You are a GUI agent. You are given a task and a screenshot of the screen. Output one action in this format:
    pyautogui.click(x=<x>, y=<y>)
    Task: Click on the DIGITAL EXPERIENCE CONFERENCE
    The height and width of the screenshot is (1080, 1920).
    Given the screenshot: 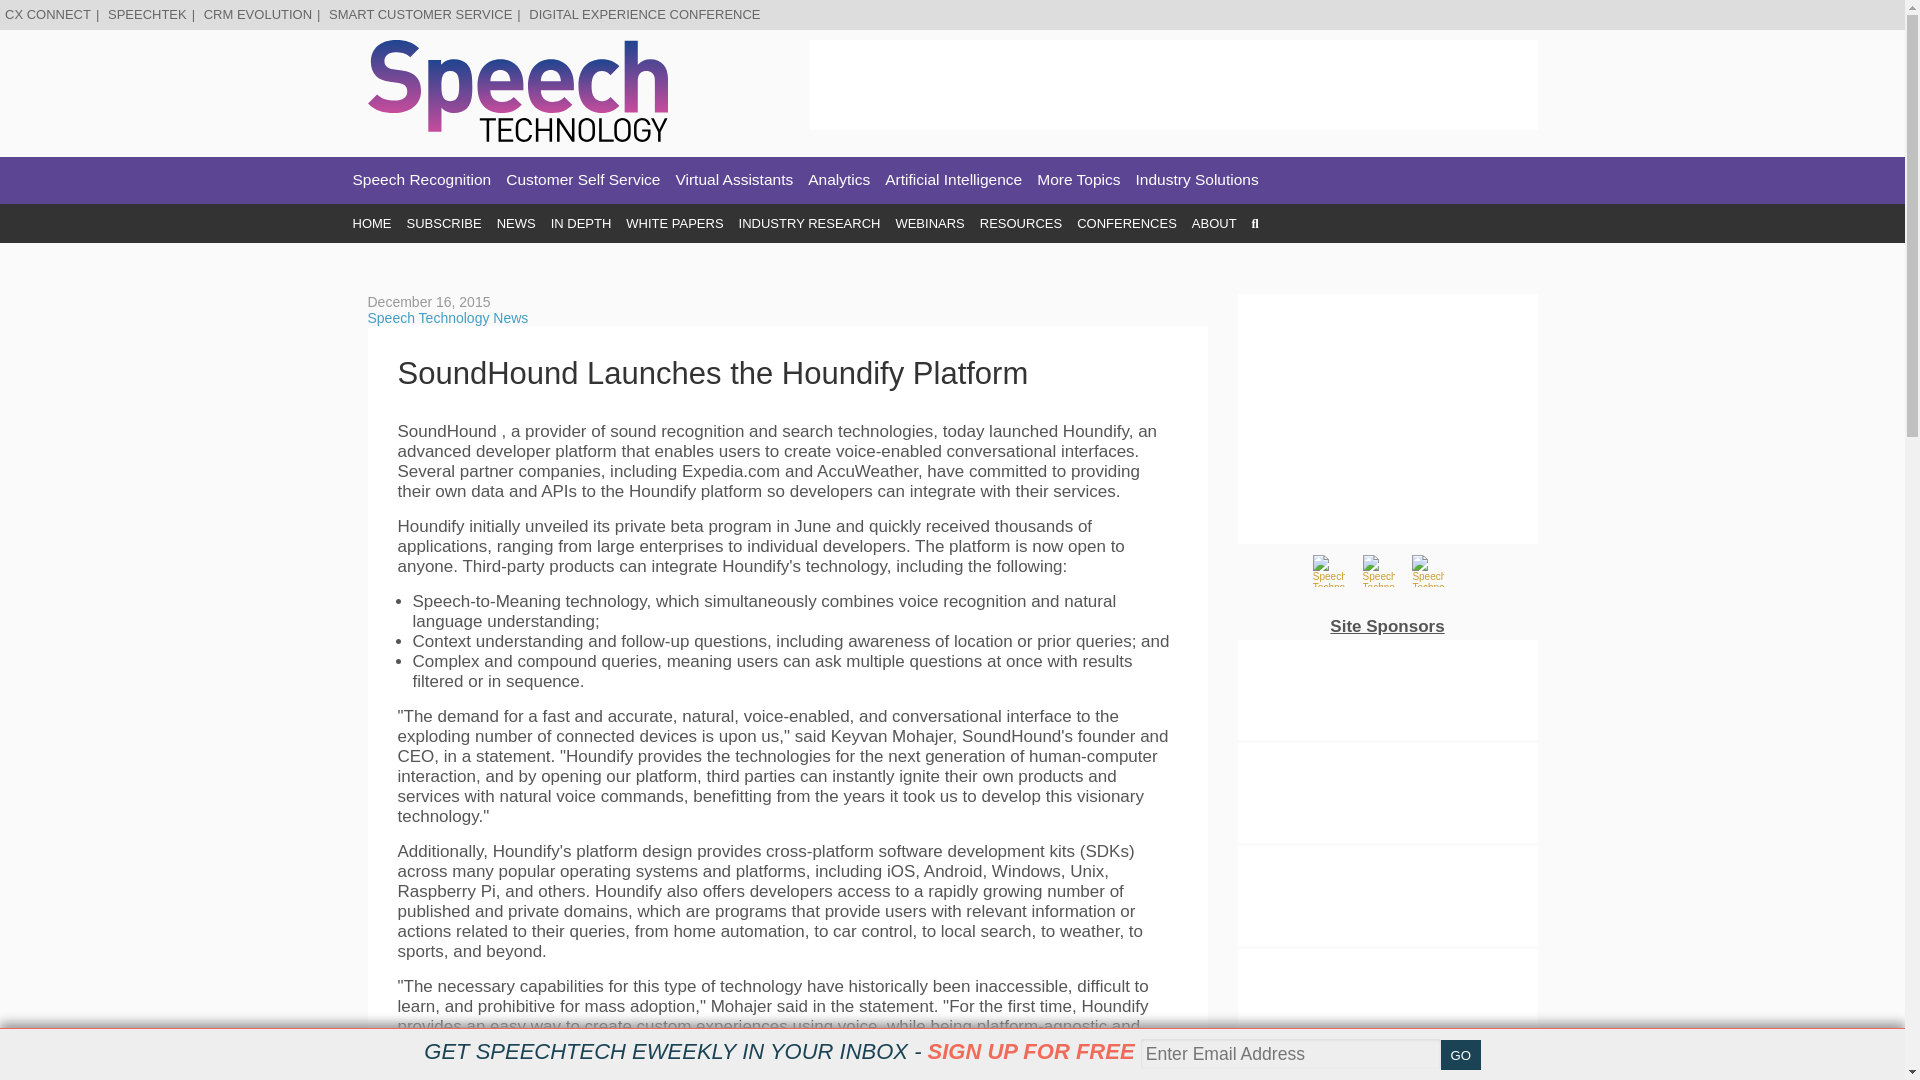 What is the action you would take?
    pyautogui.click(x=644, y=14)
    